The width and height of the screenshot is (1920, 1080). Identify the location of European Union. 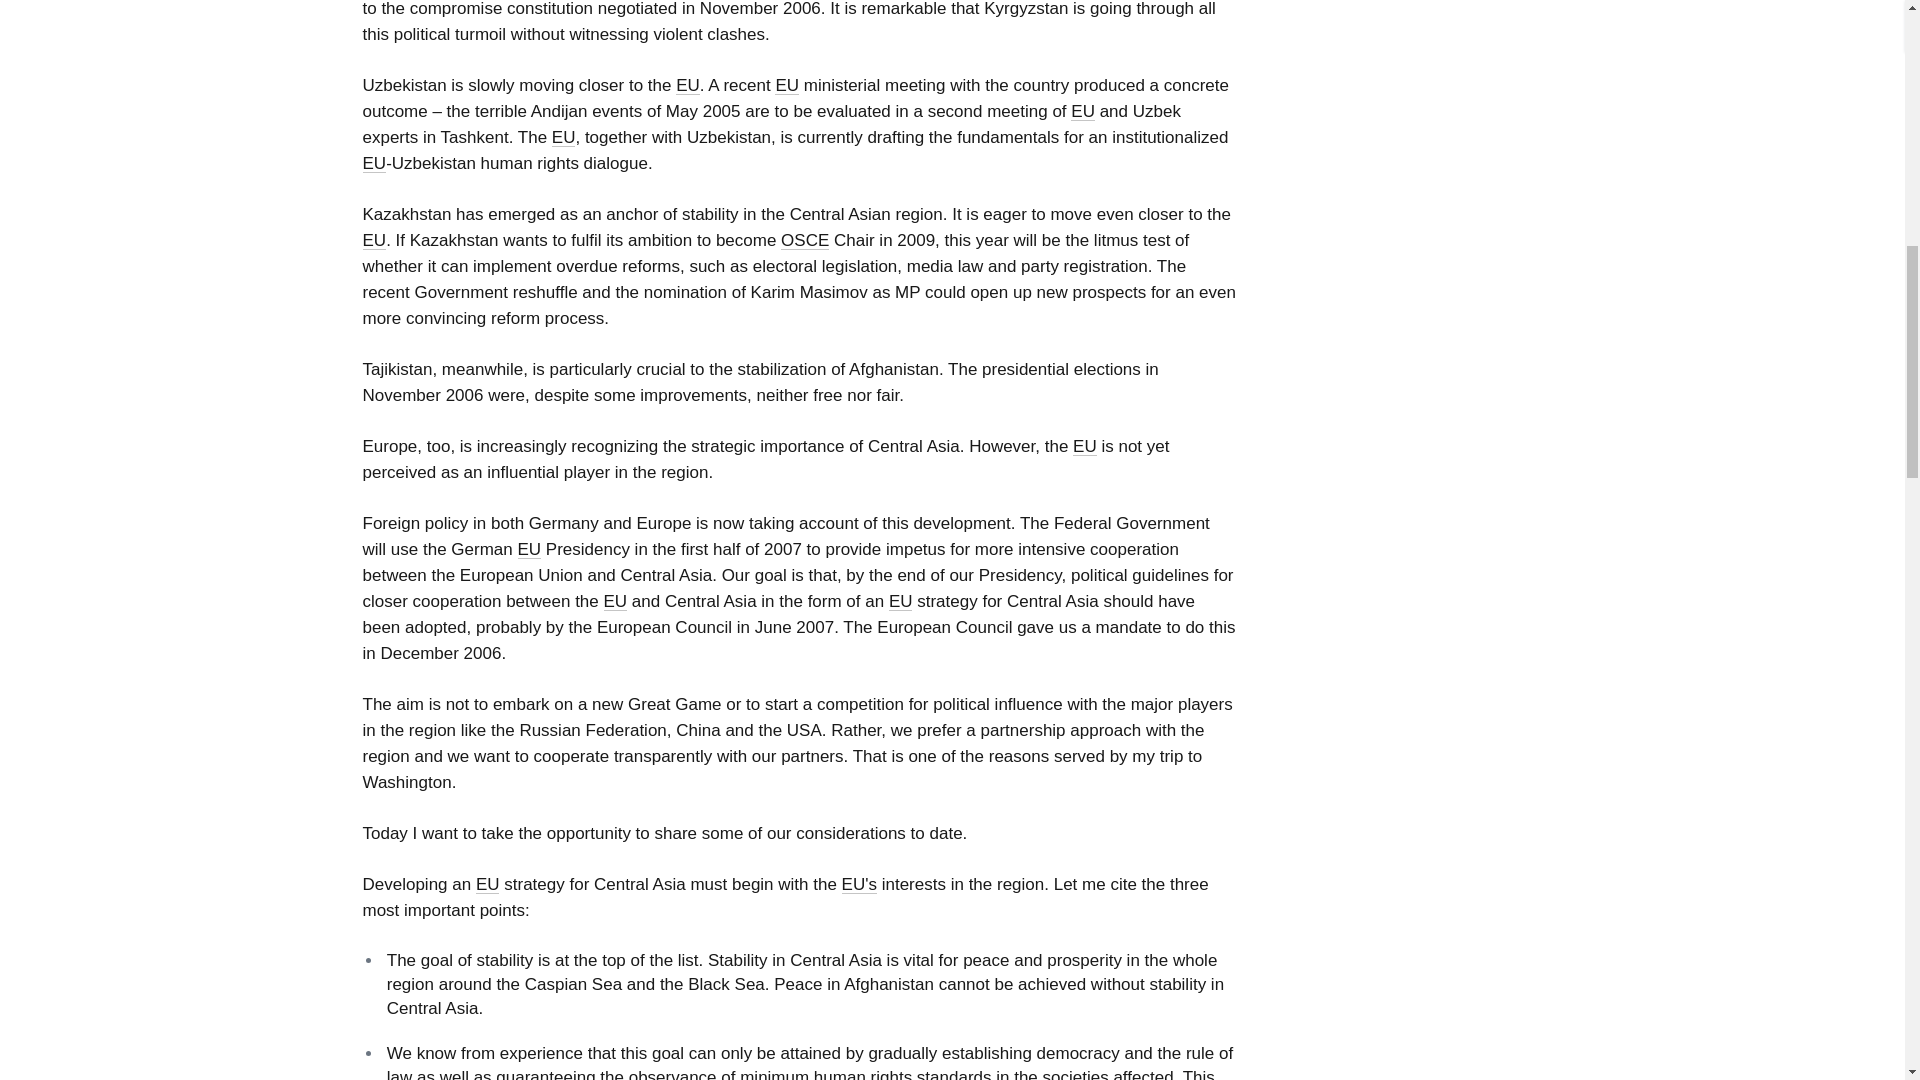
(374, 163).